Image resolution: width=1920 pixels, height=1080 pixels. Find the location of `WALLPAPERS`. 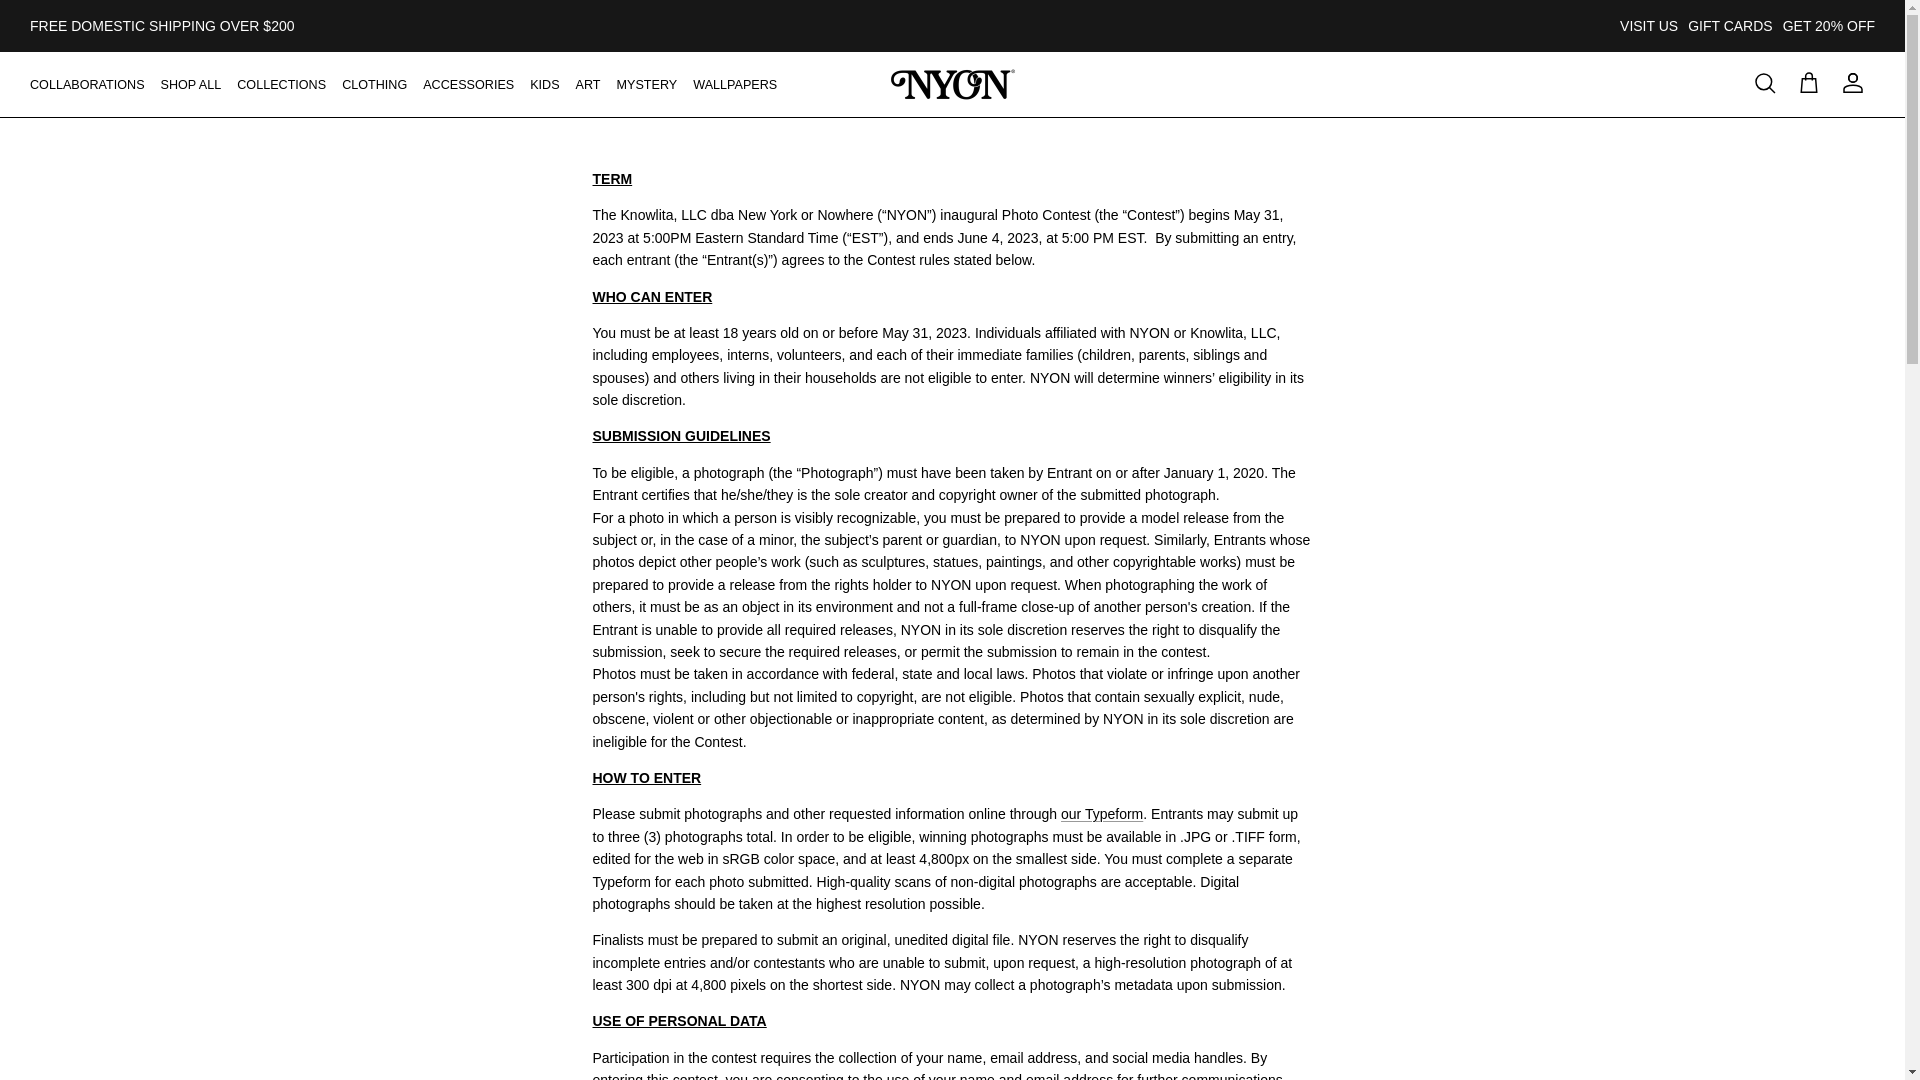

WALLPAPERS is located at coordinates (735, 84).